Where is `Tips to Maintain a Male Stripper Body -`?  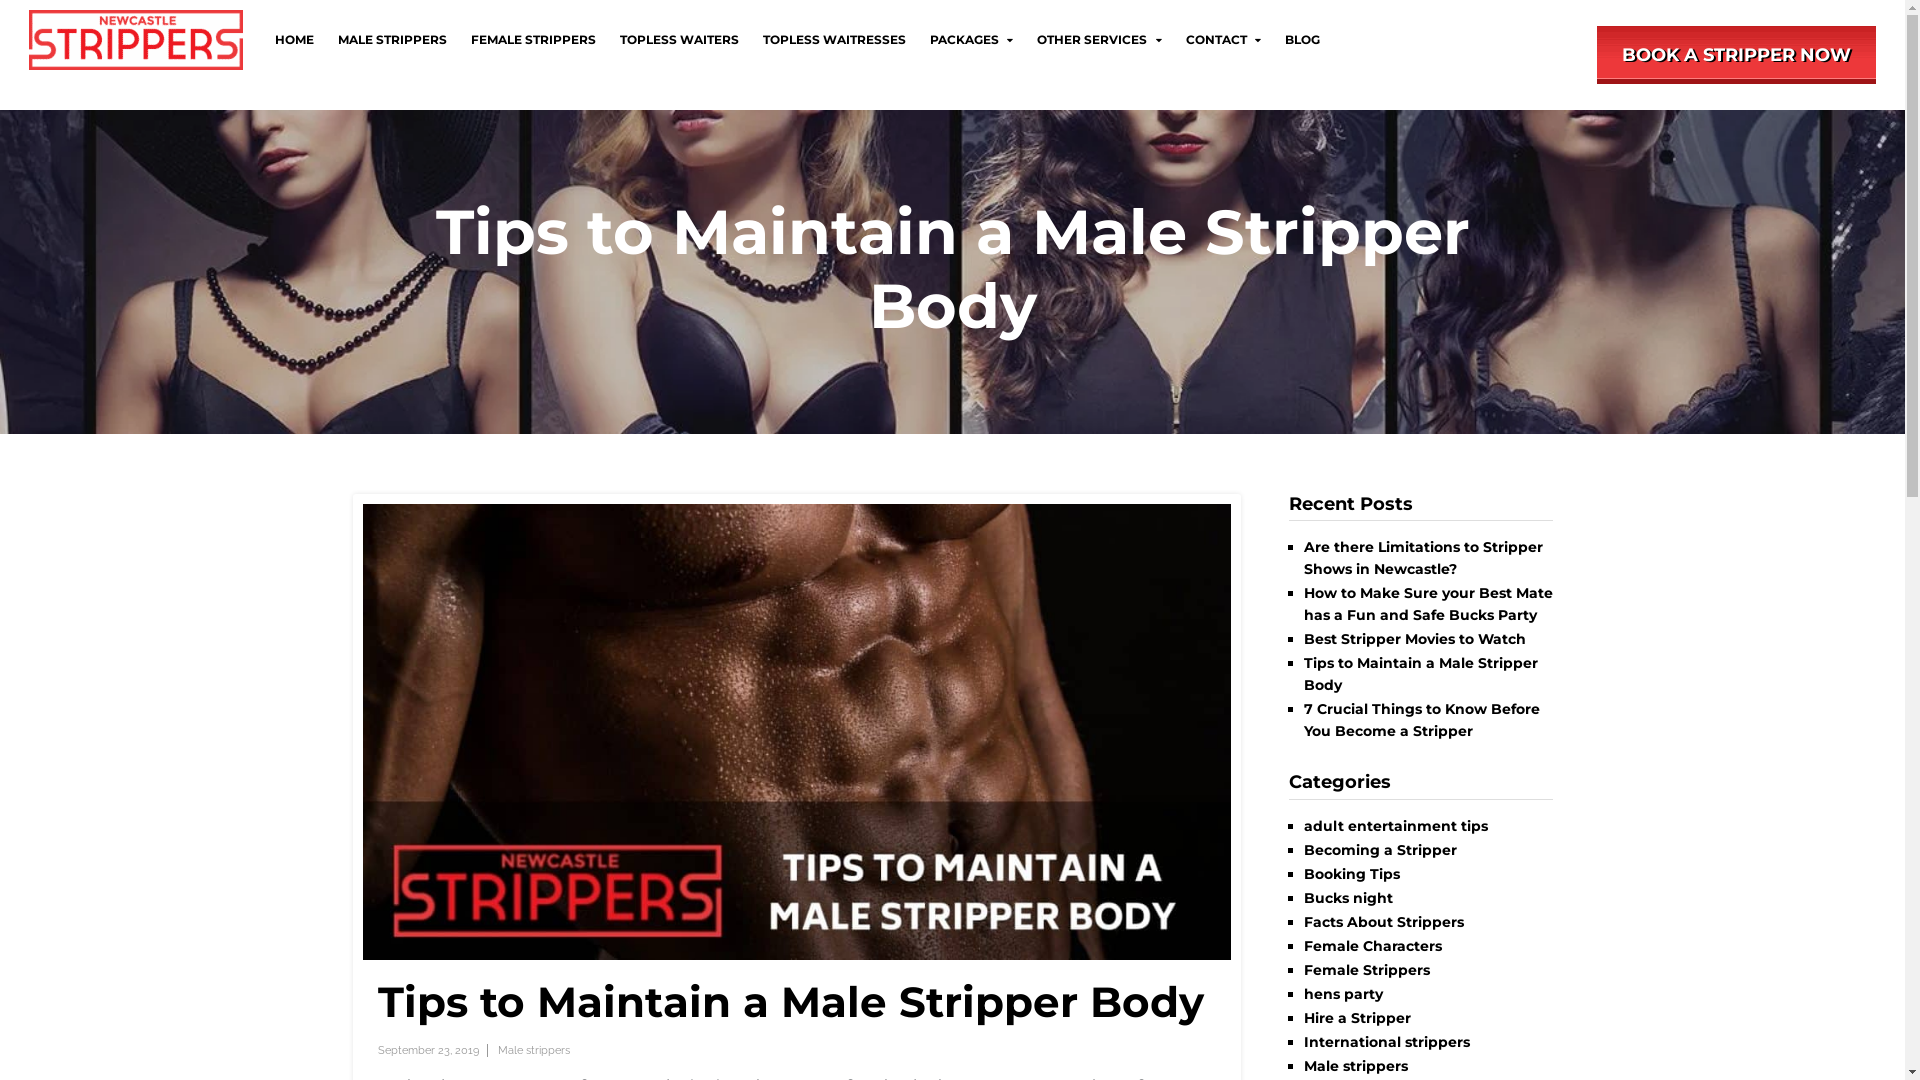
Tips to Maintain a Male Stripper Body - is located at coordinates (796, 732).